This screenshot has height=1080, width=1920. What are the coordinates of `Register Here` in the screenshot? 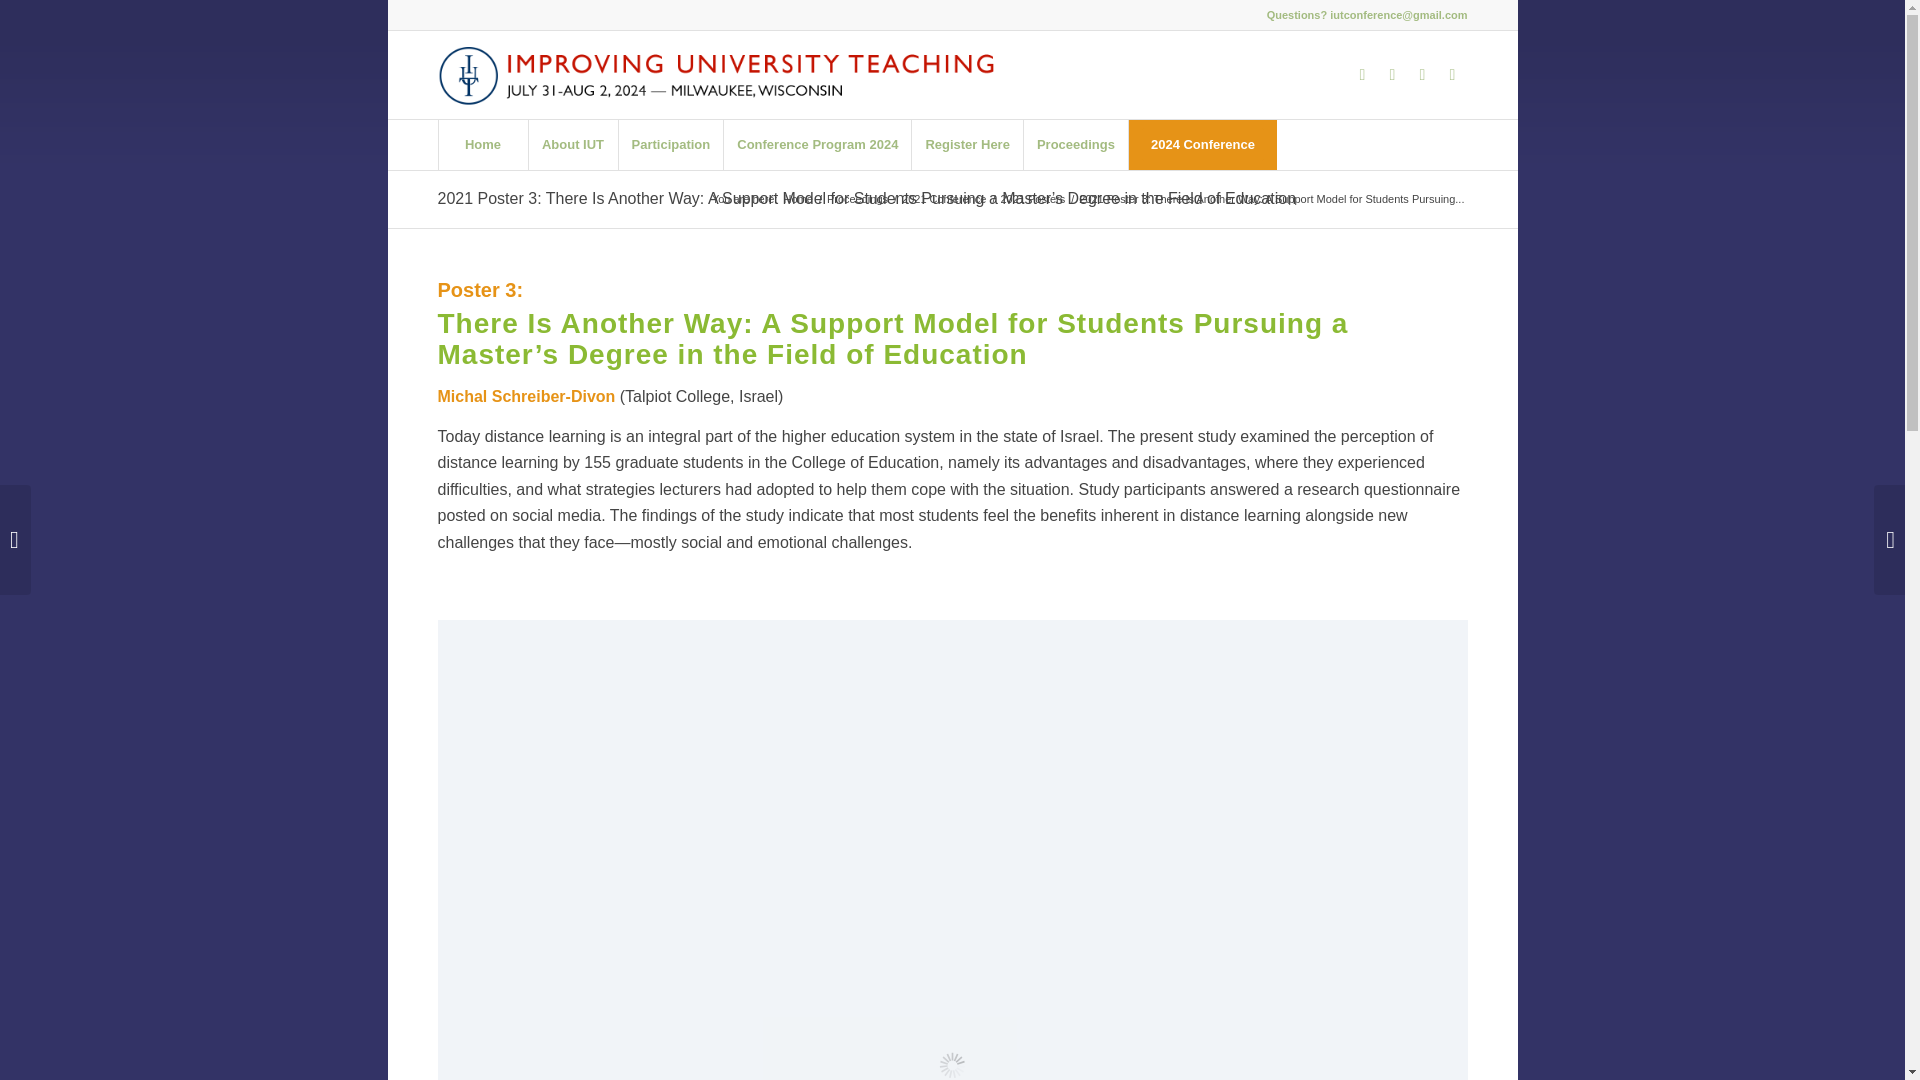 It's located at (966, 144).